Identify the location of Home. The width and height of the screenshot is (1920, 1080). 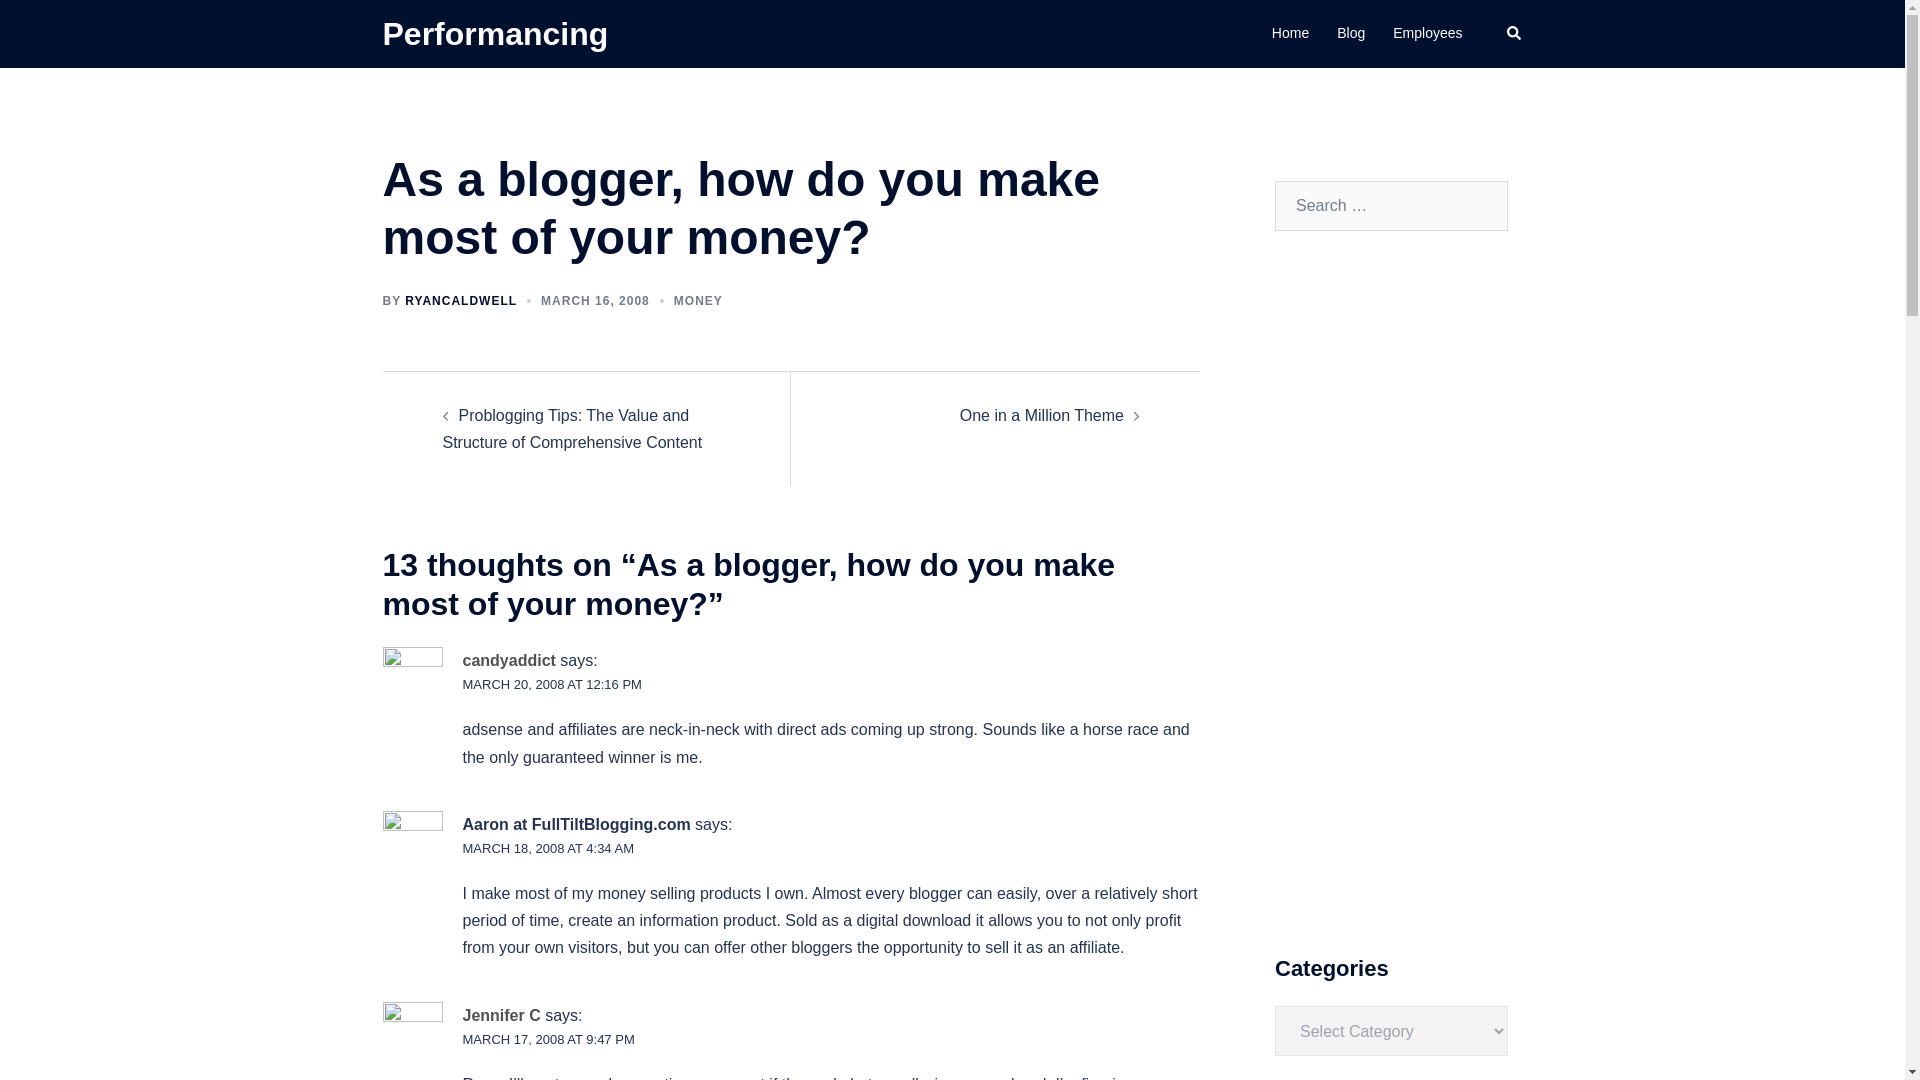
(1290, 34).